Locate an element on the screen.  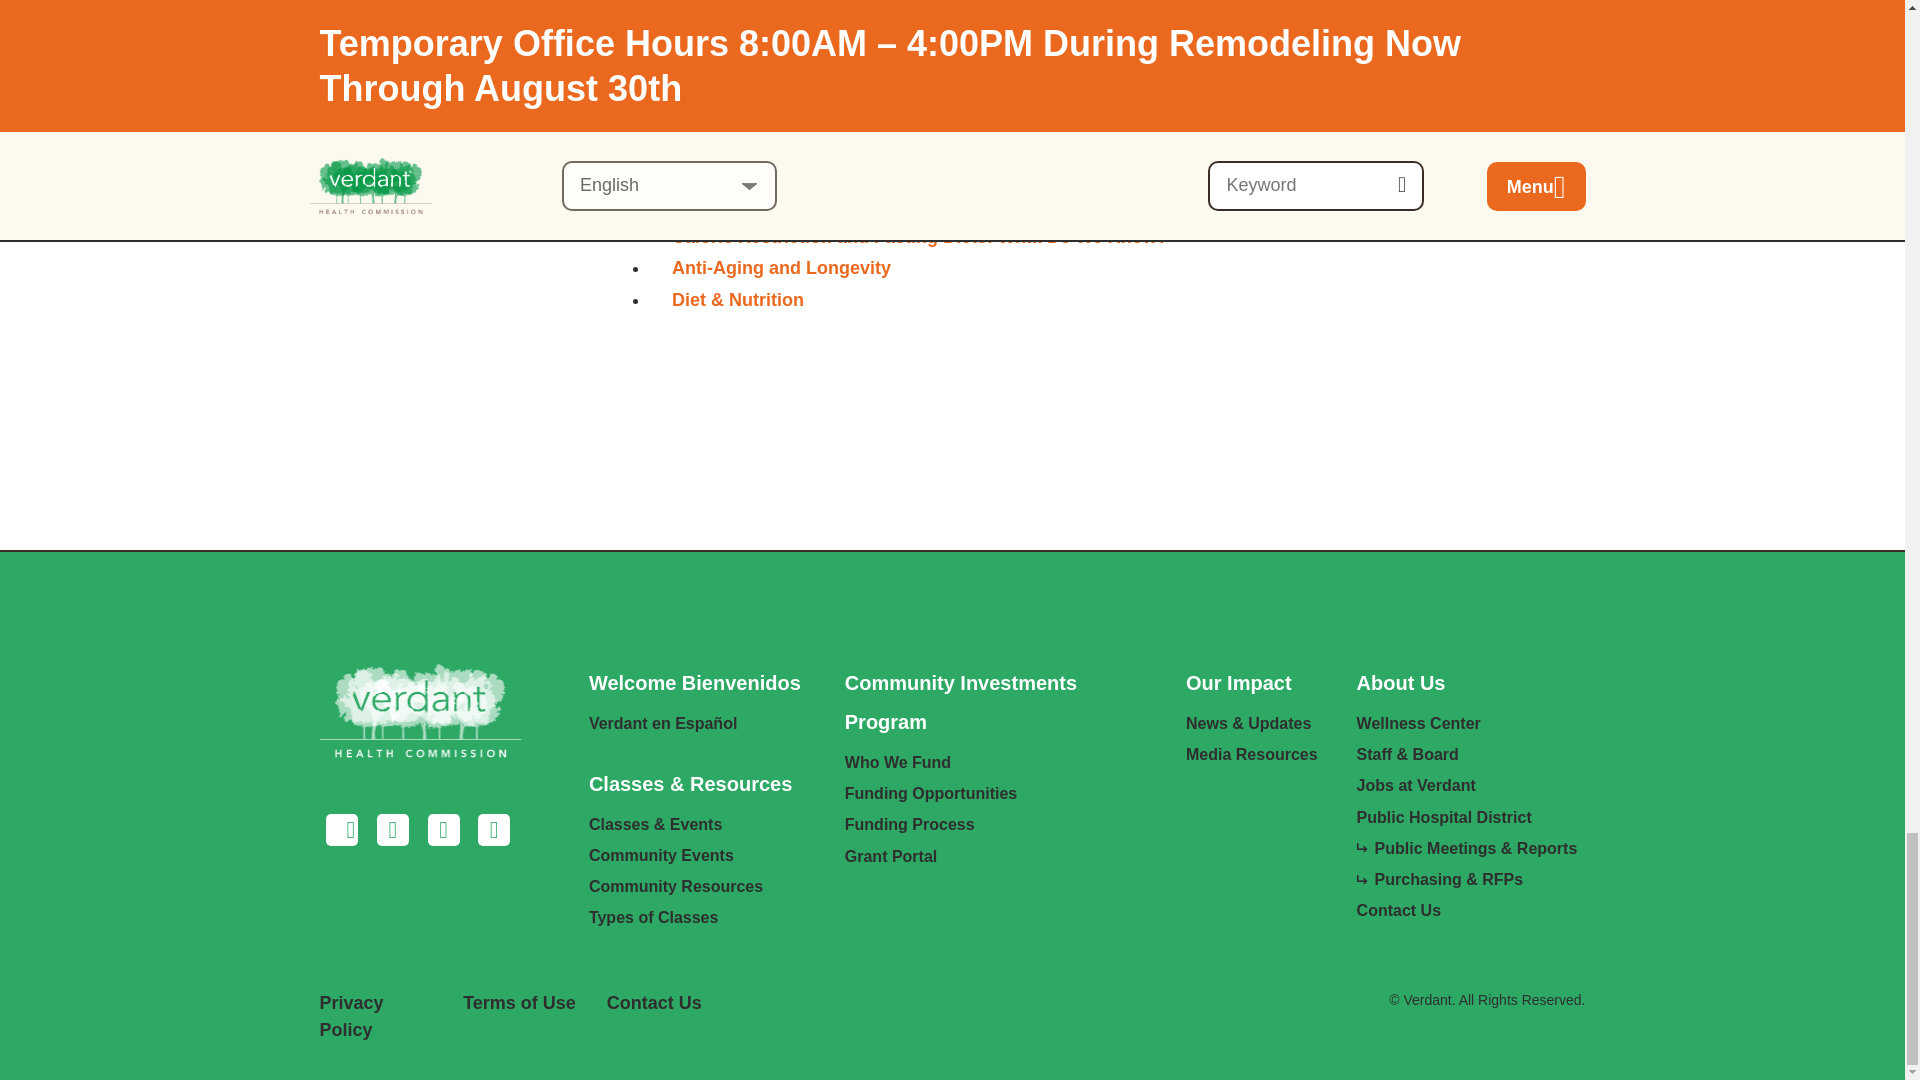
Calorie Restriction and Fasting Diets: What Do We Know? is located at coordinates (920, 236).